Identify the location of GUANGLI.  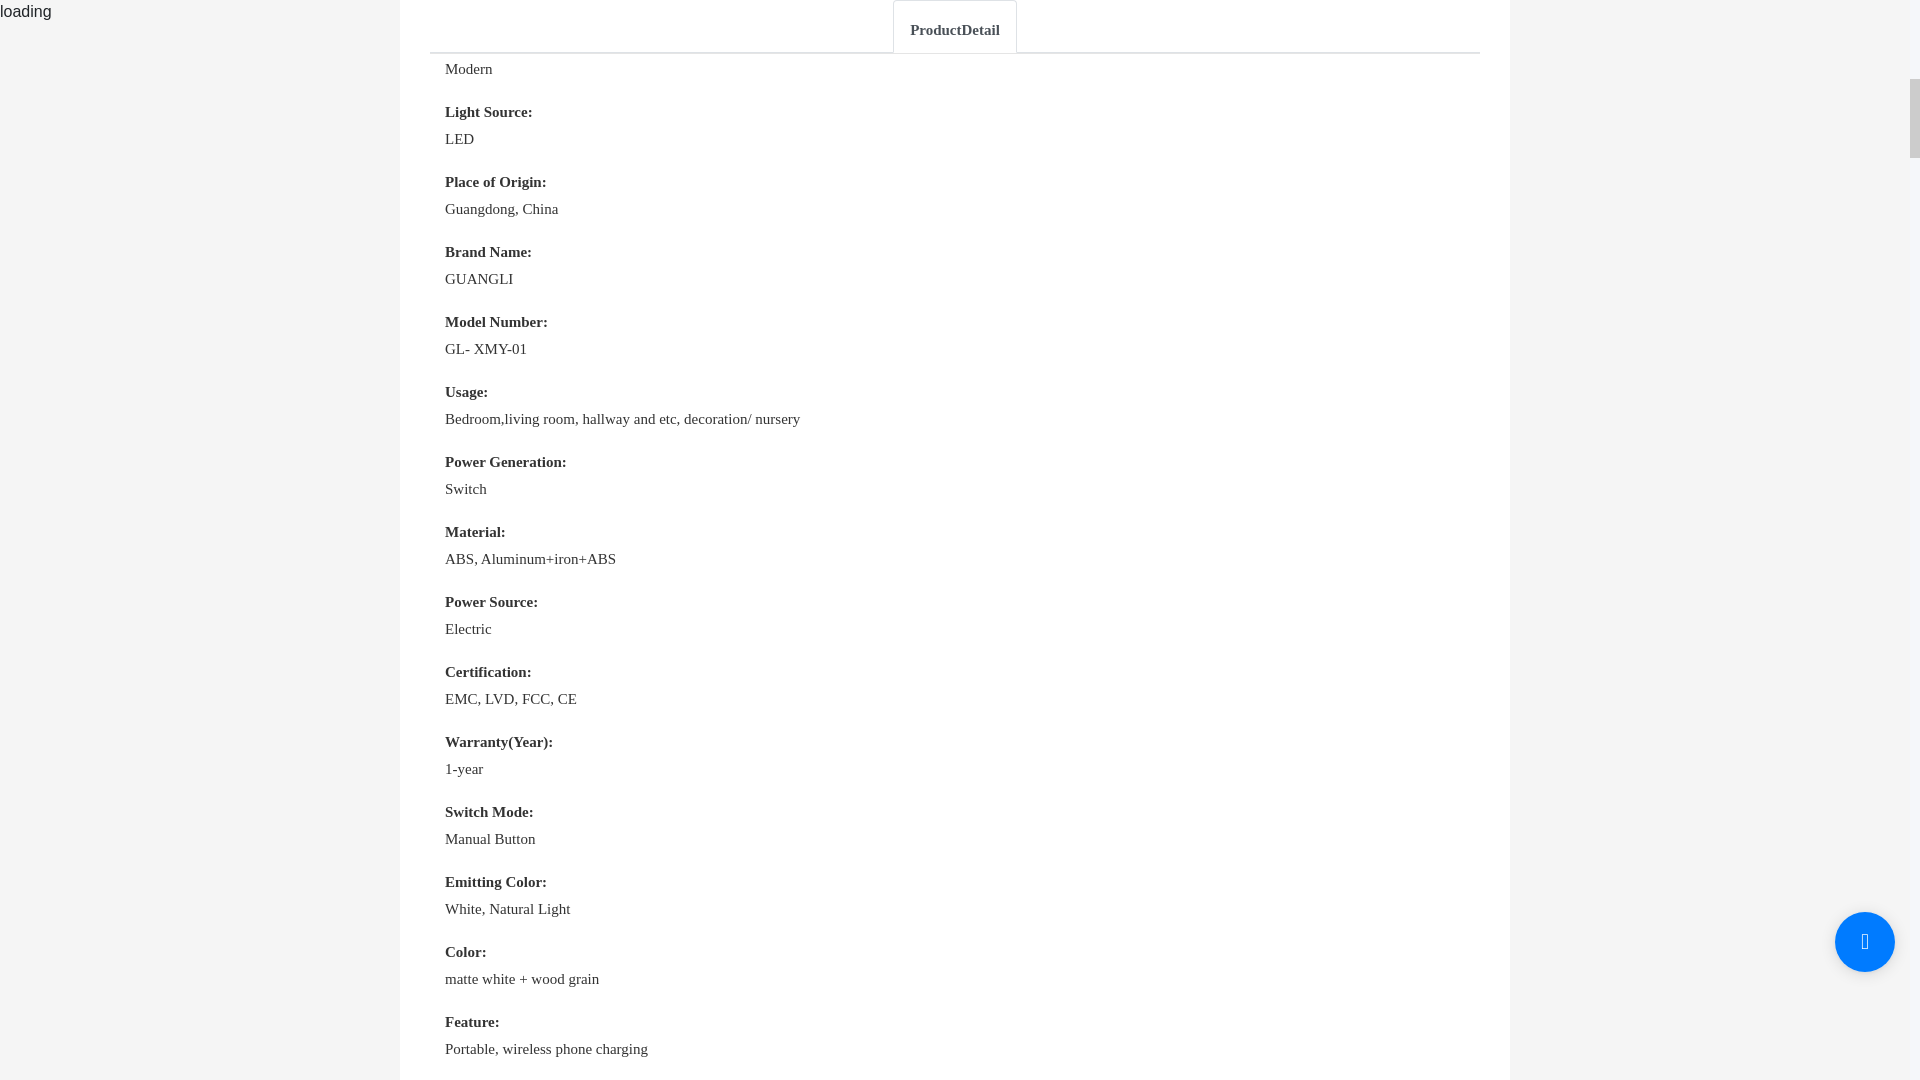
(954, 278).